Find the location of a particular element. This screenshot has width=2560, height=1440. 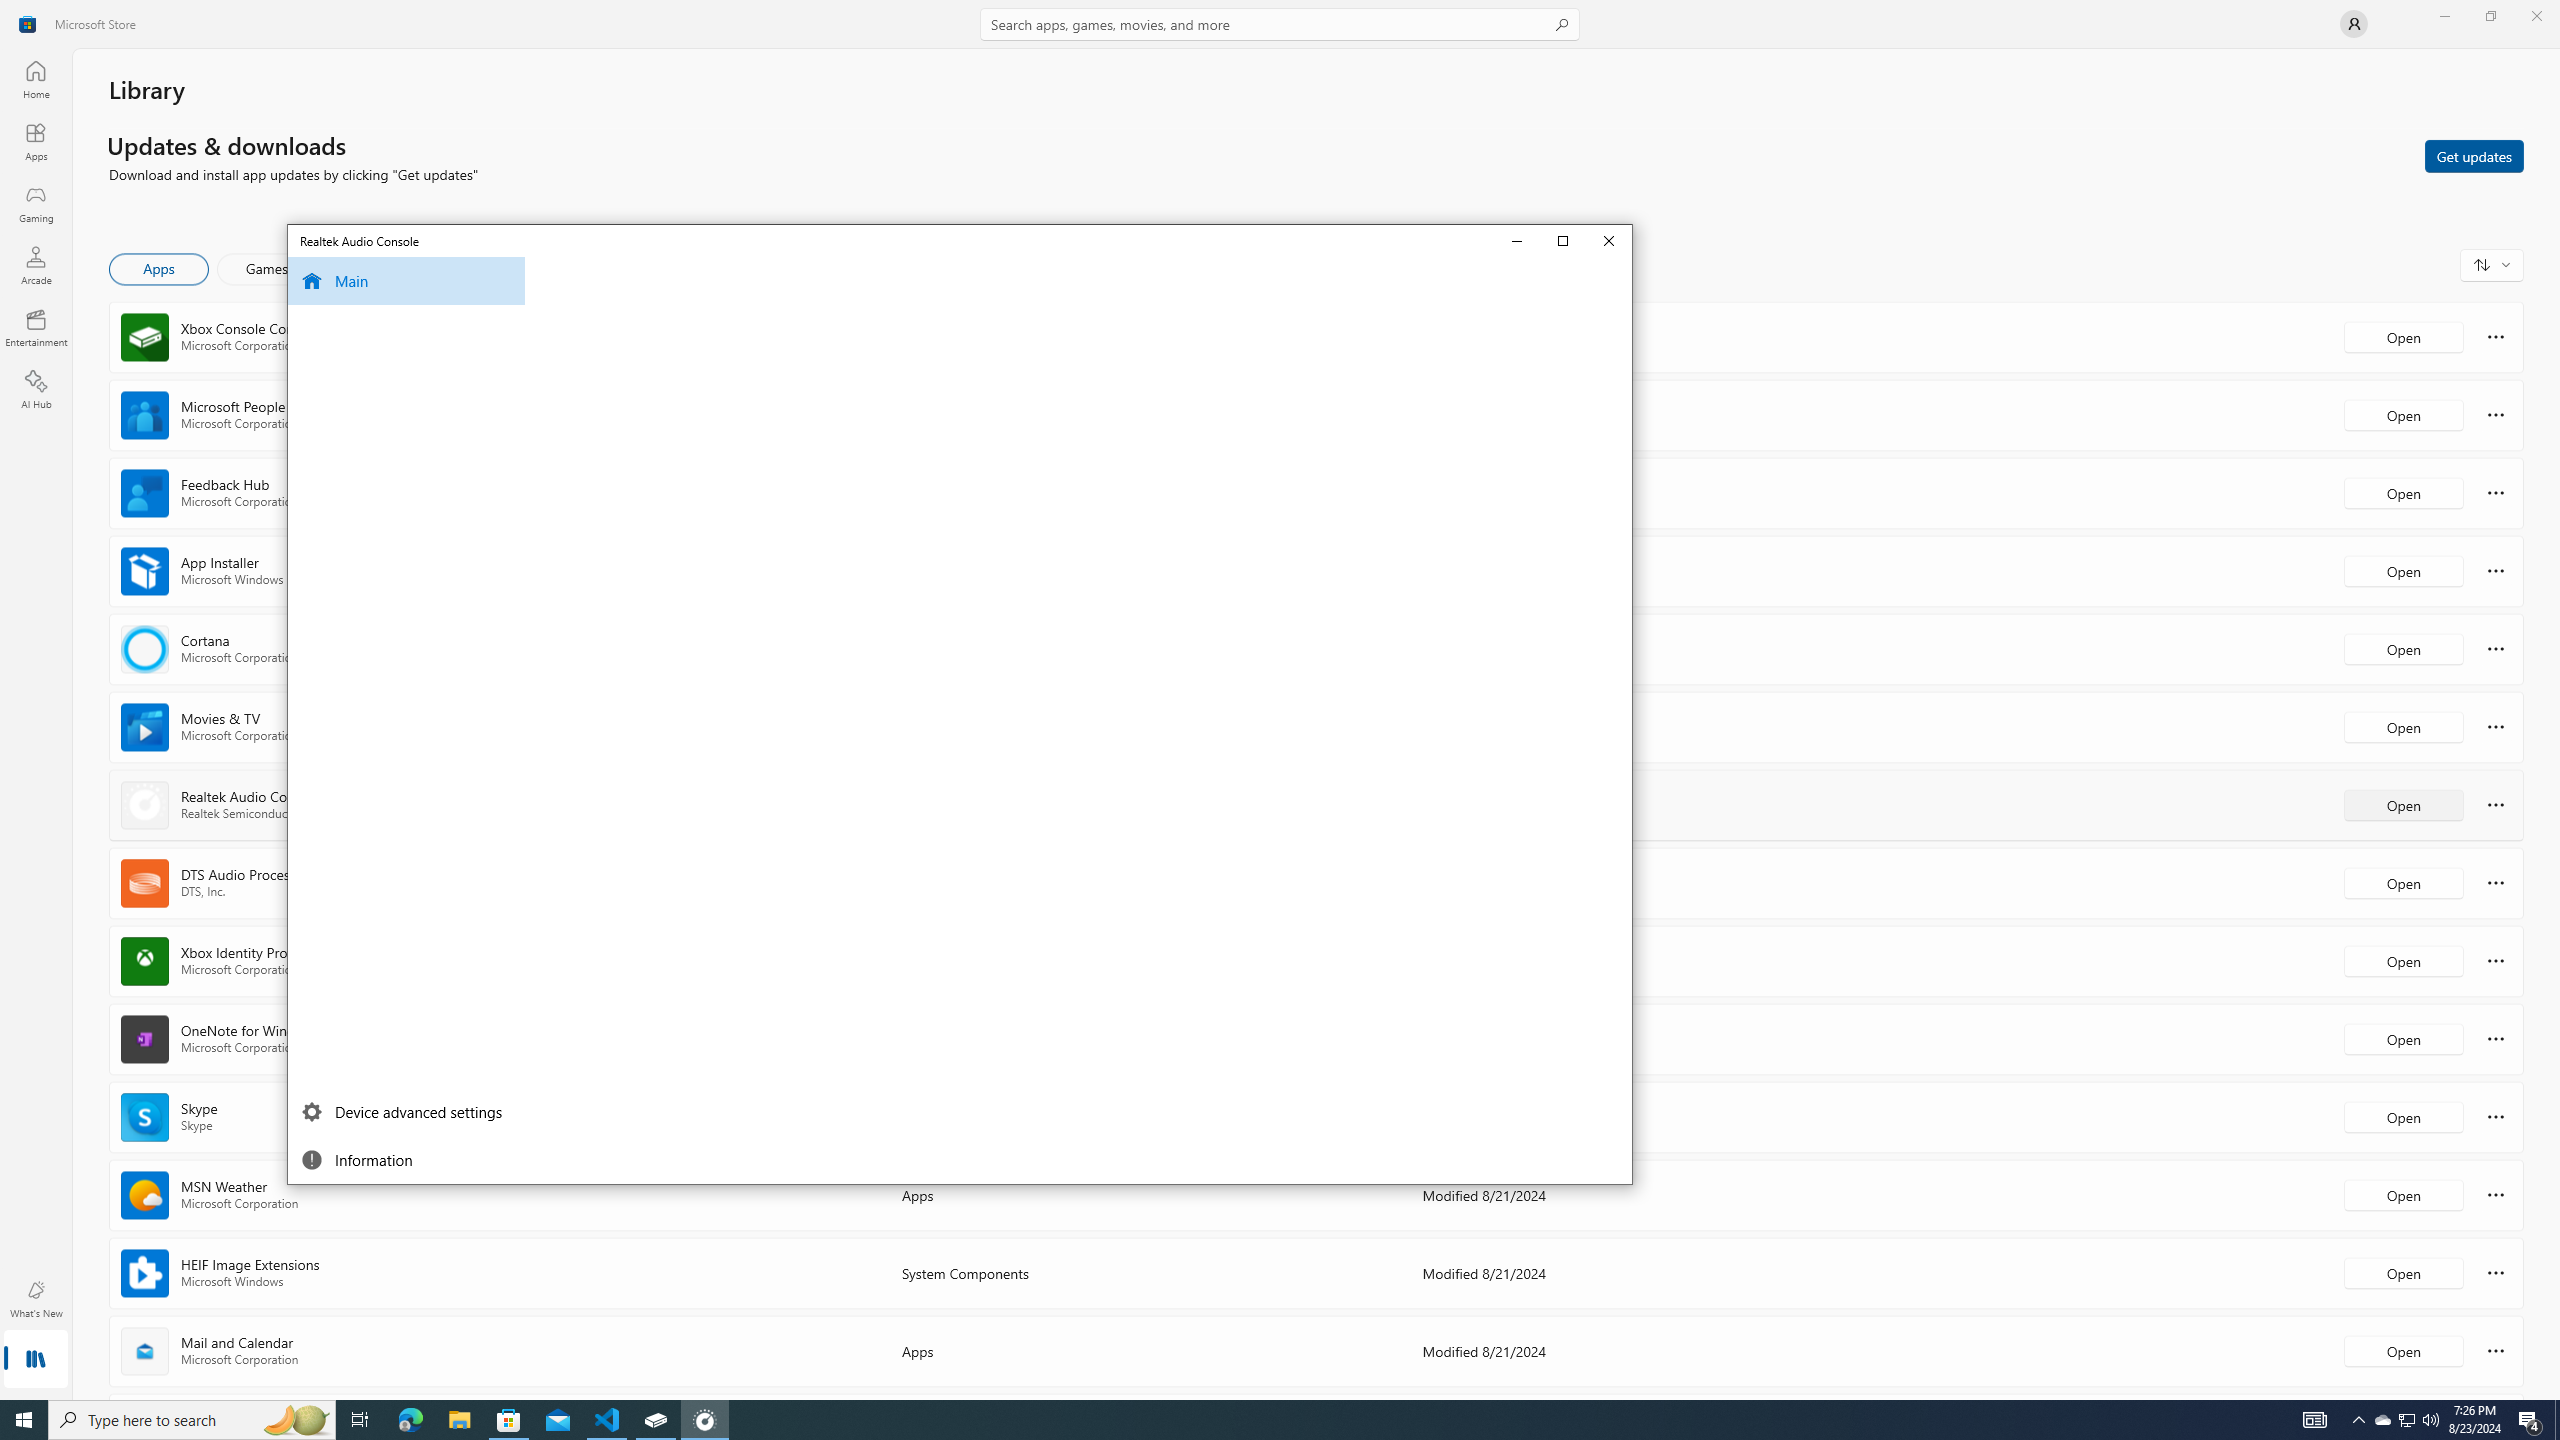

Q2790: 100% is located at coordinates (2430, 1420).